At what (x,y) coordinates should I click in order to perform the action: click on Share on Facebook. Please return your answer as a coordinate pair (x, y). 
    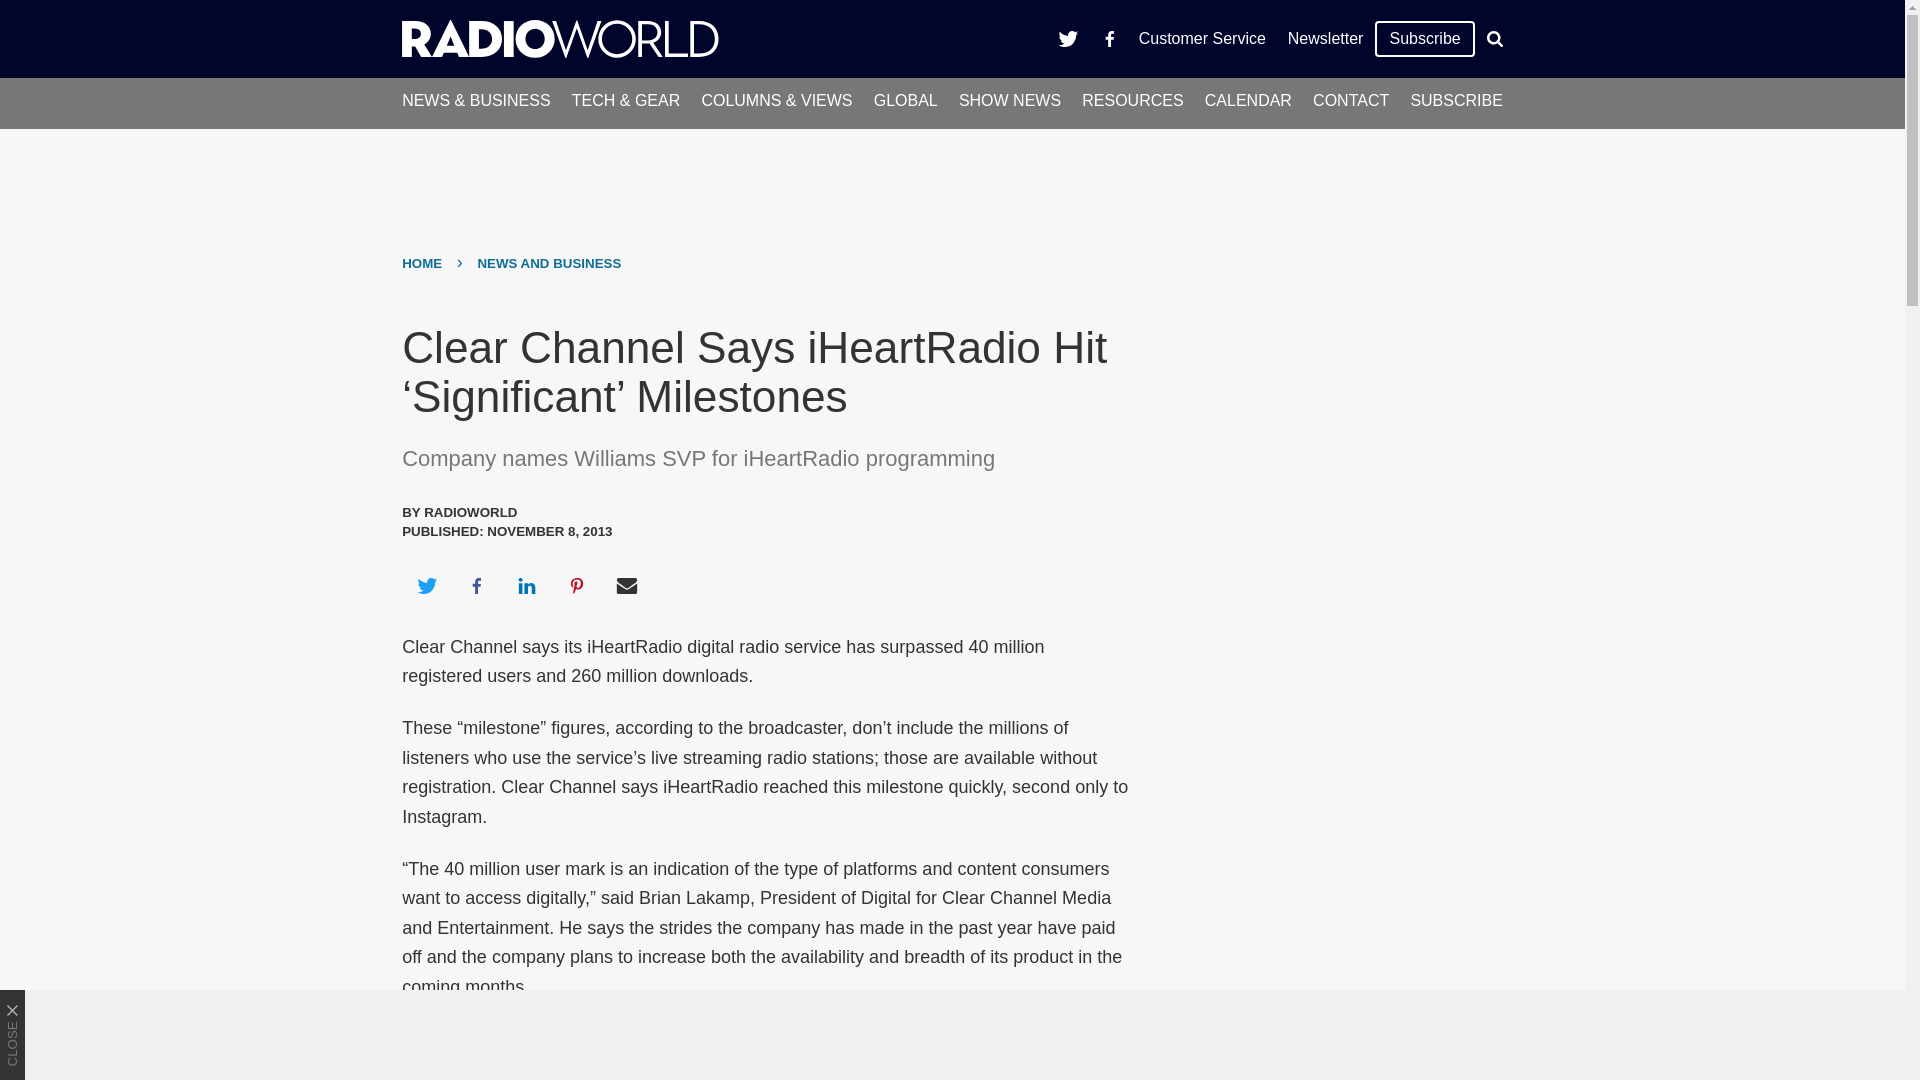
    Looking at the image, I should click on (476, 586).